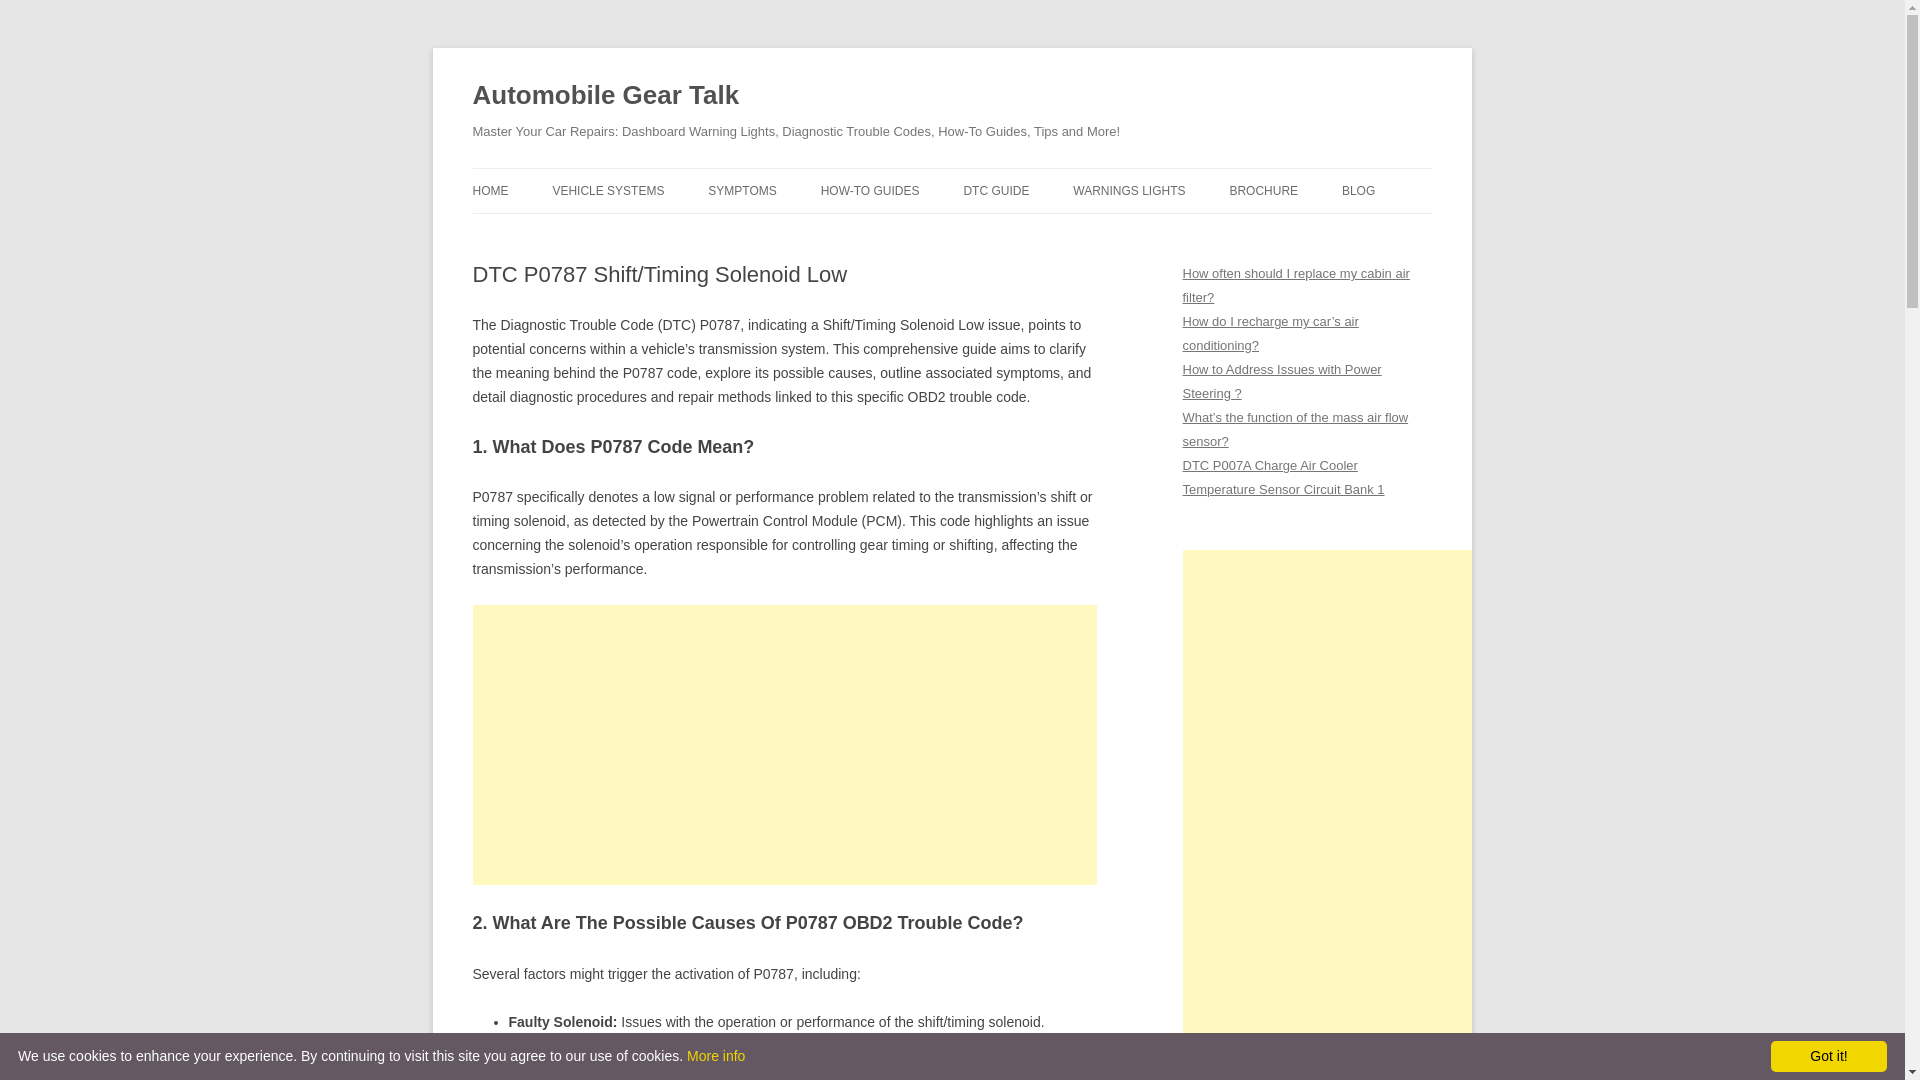  What do you see at coordinates (608, 190) in the screenshot?
I see `VEHICLE SYSTEMS` at bounding box center [608, 190].